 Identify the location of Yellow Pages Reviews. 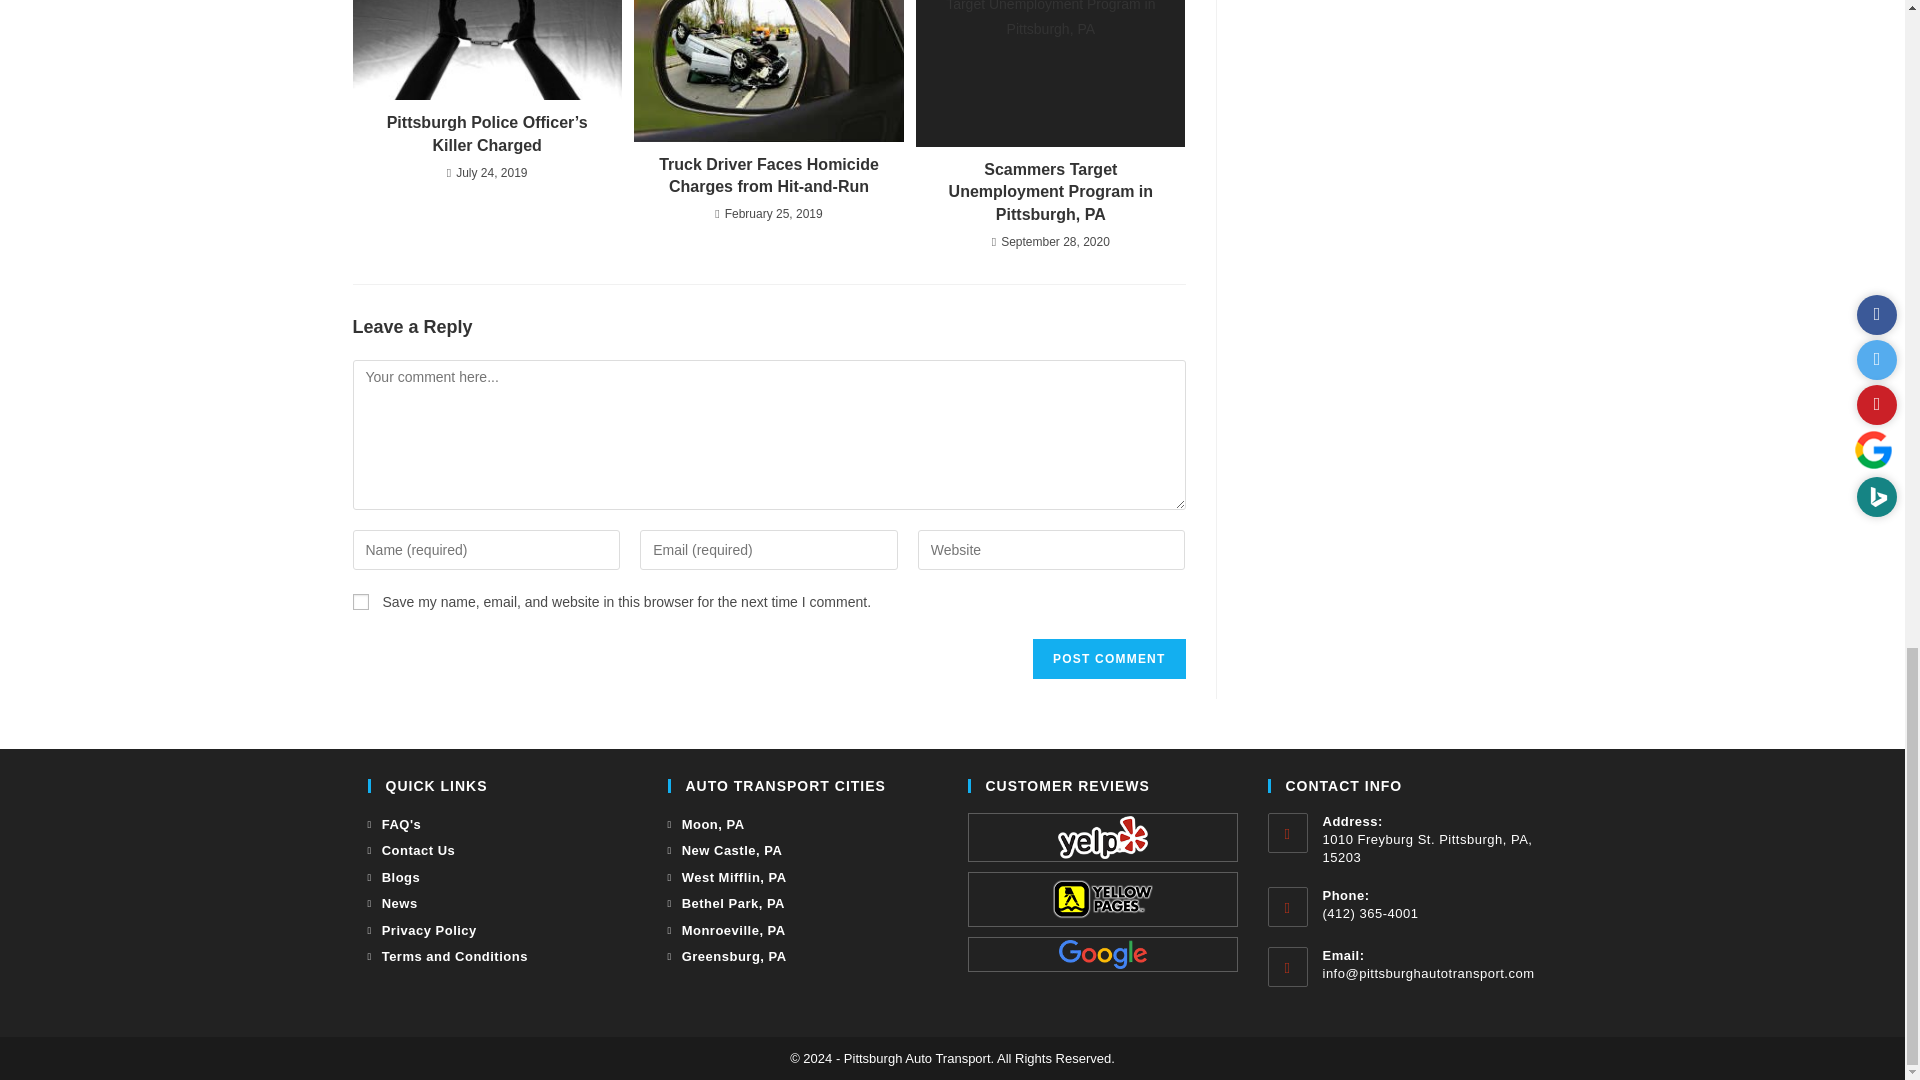
(1102, 899).